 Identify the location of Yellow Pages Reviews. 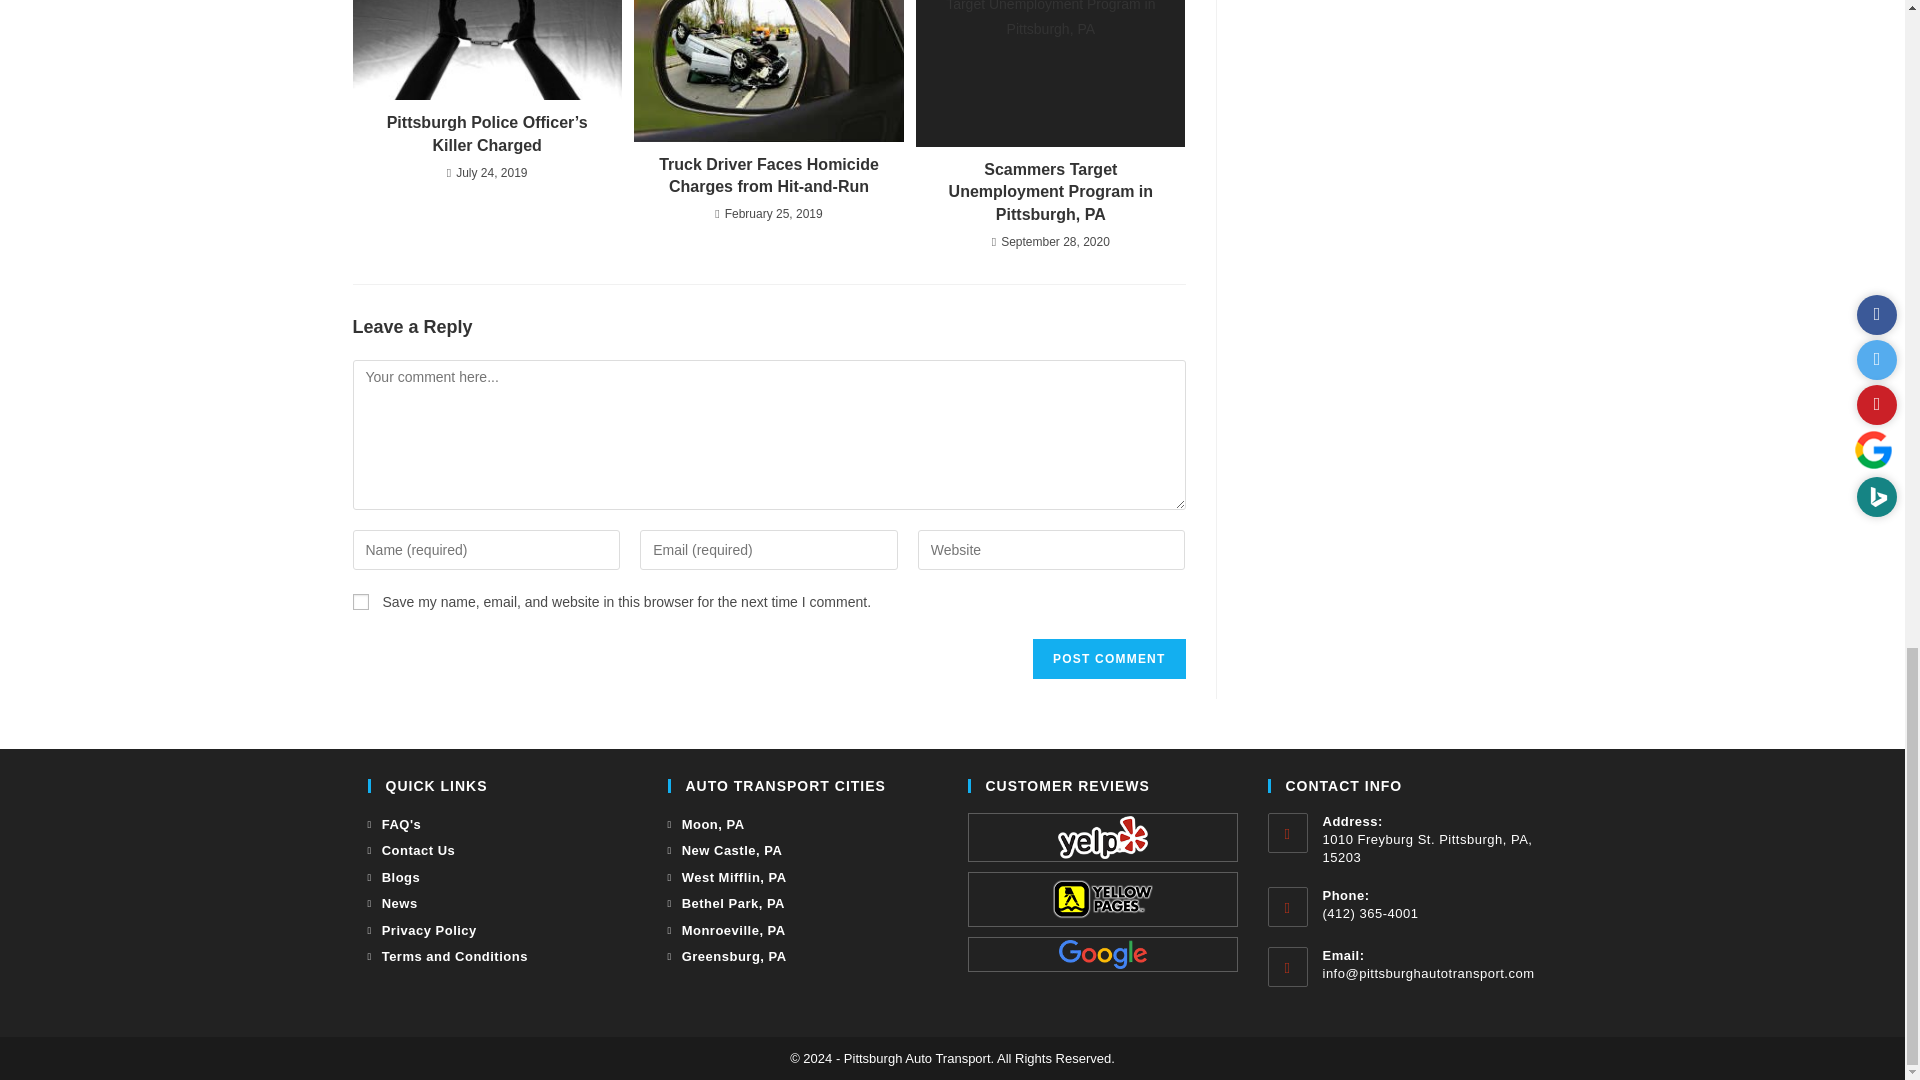
(1102, 899).